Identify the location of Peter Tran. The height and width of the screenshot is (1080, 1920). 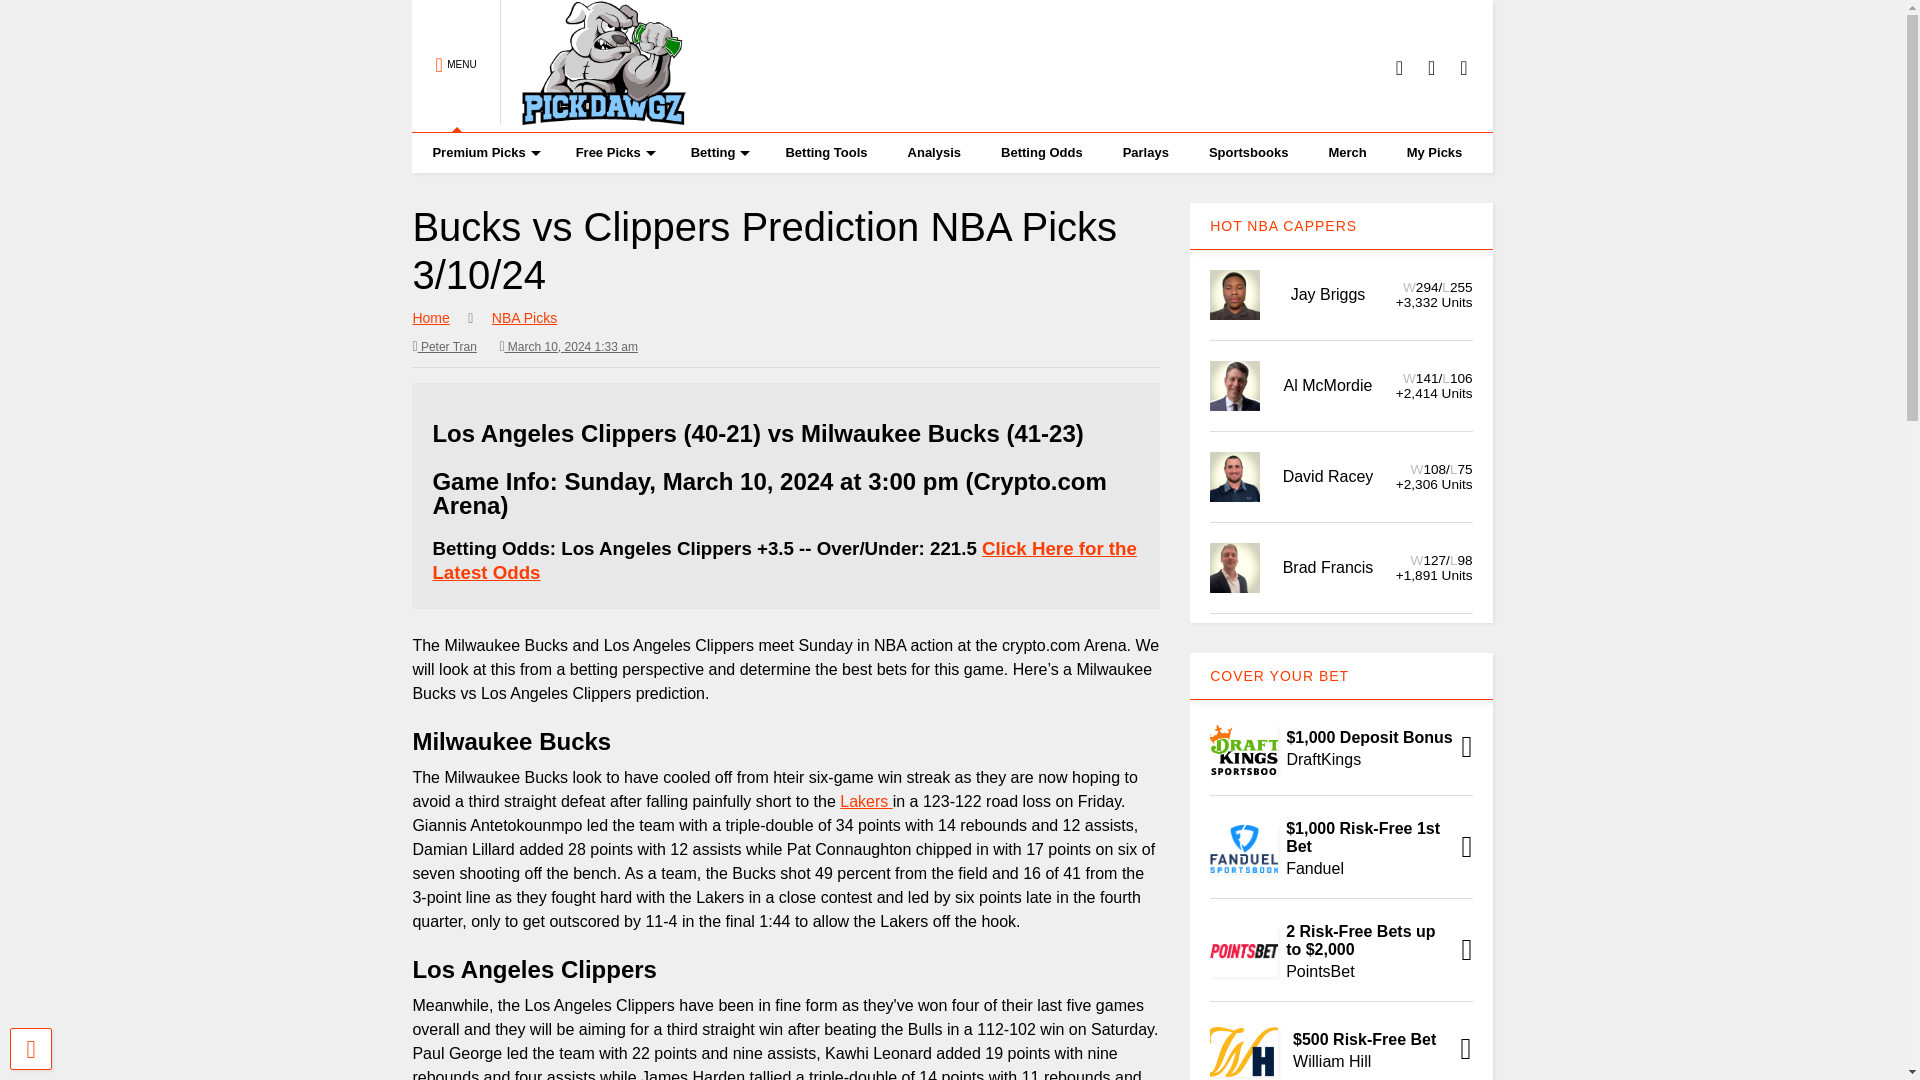
(444, 346).